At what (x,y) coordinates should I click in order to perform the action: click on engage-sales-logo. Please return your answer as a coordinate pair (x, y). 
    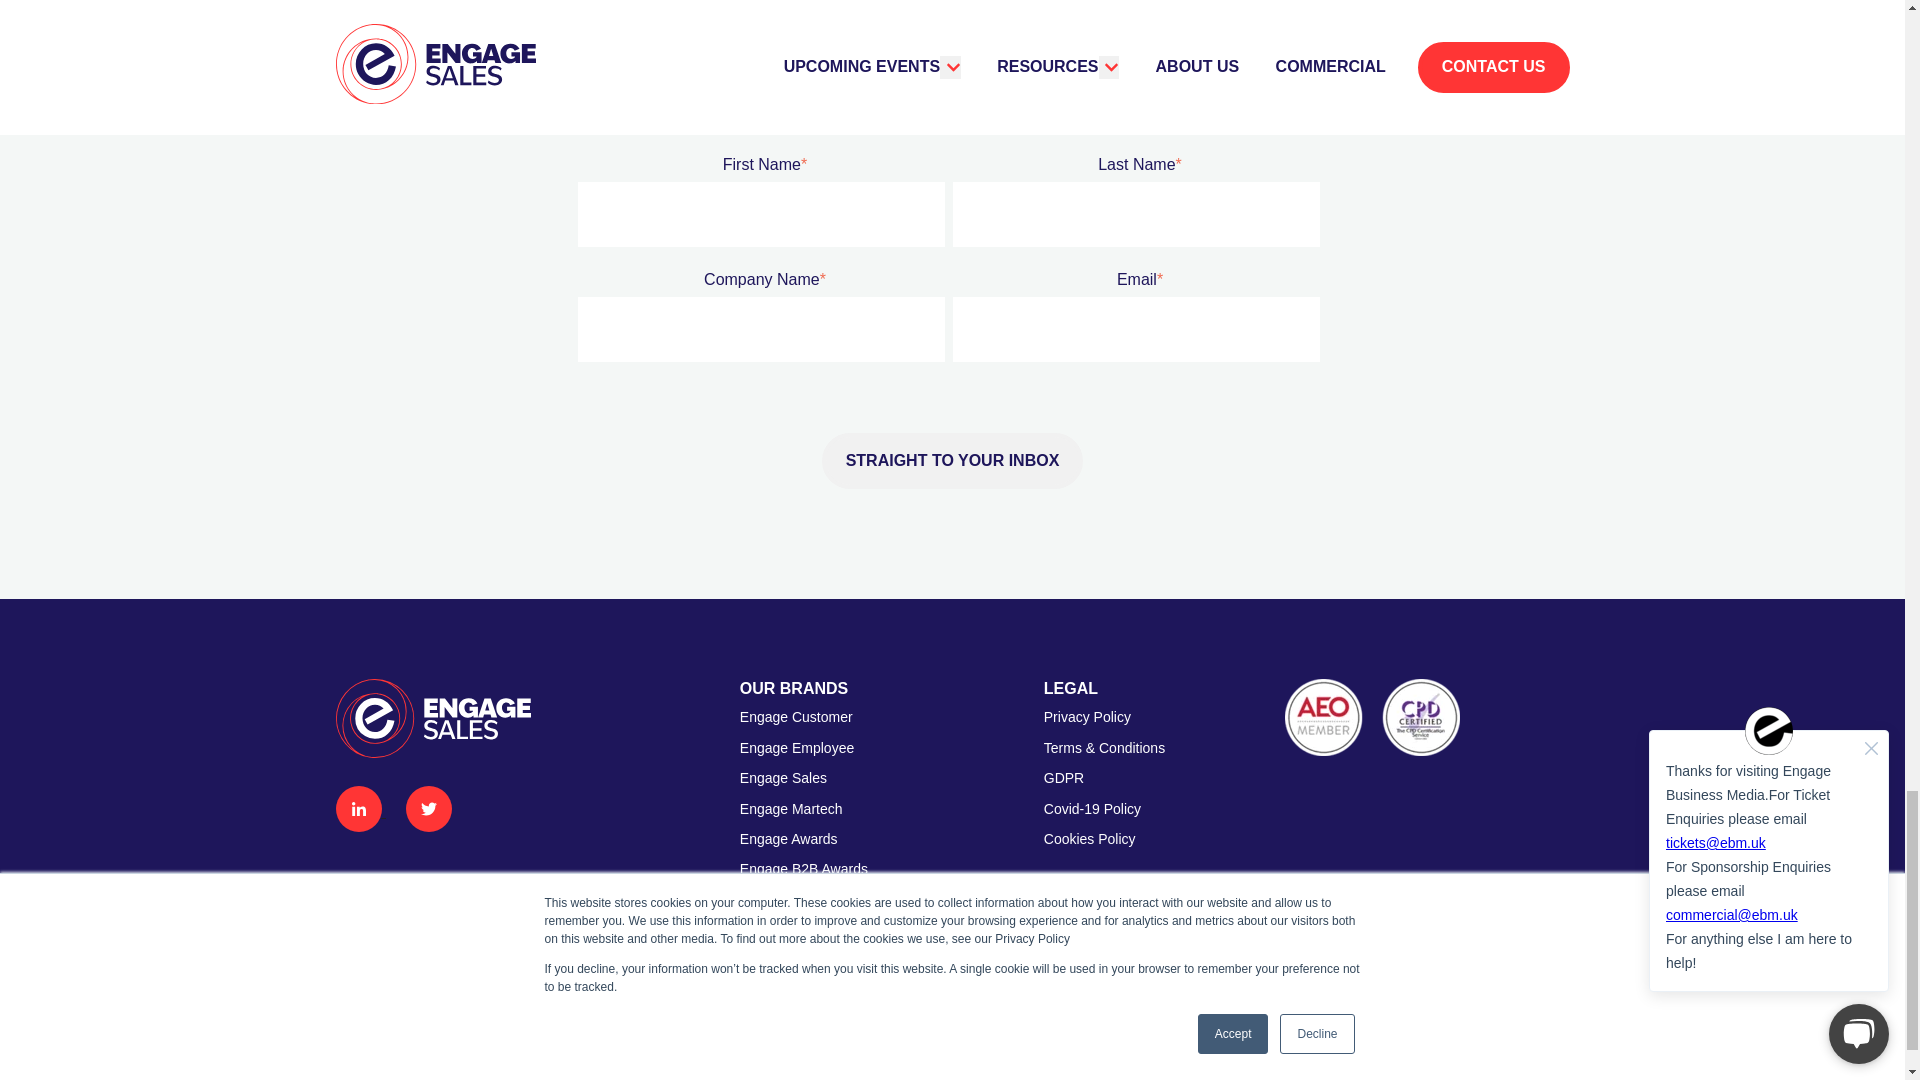
    Looking at the image, I should click on (434, 718).